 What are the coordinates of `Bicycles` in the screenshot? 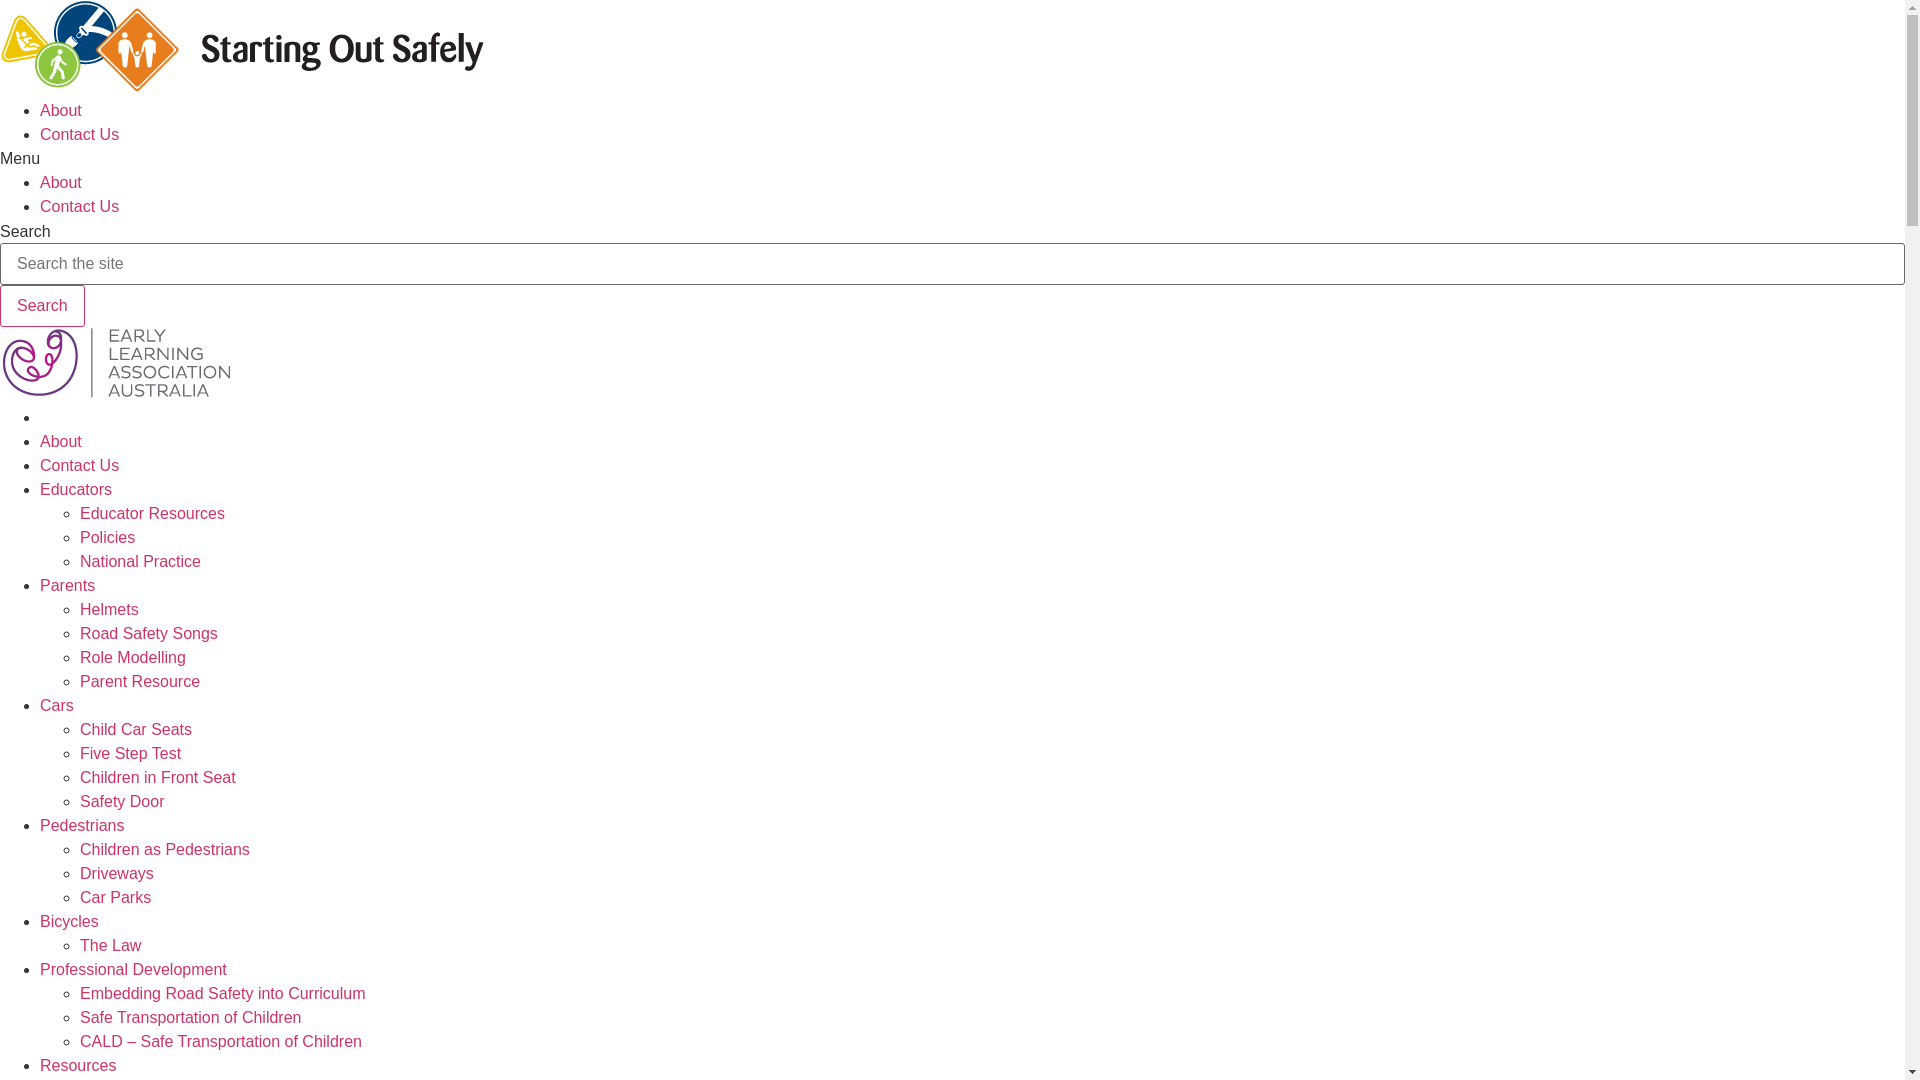 It's located at (70, 922).